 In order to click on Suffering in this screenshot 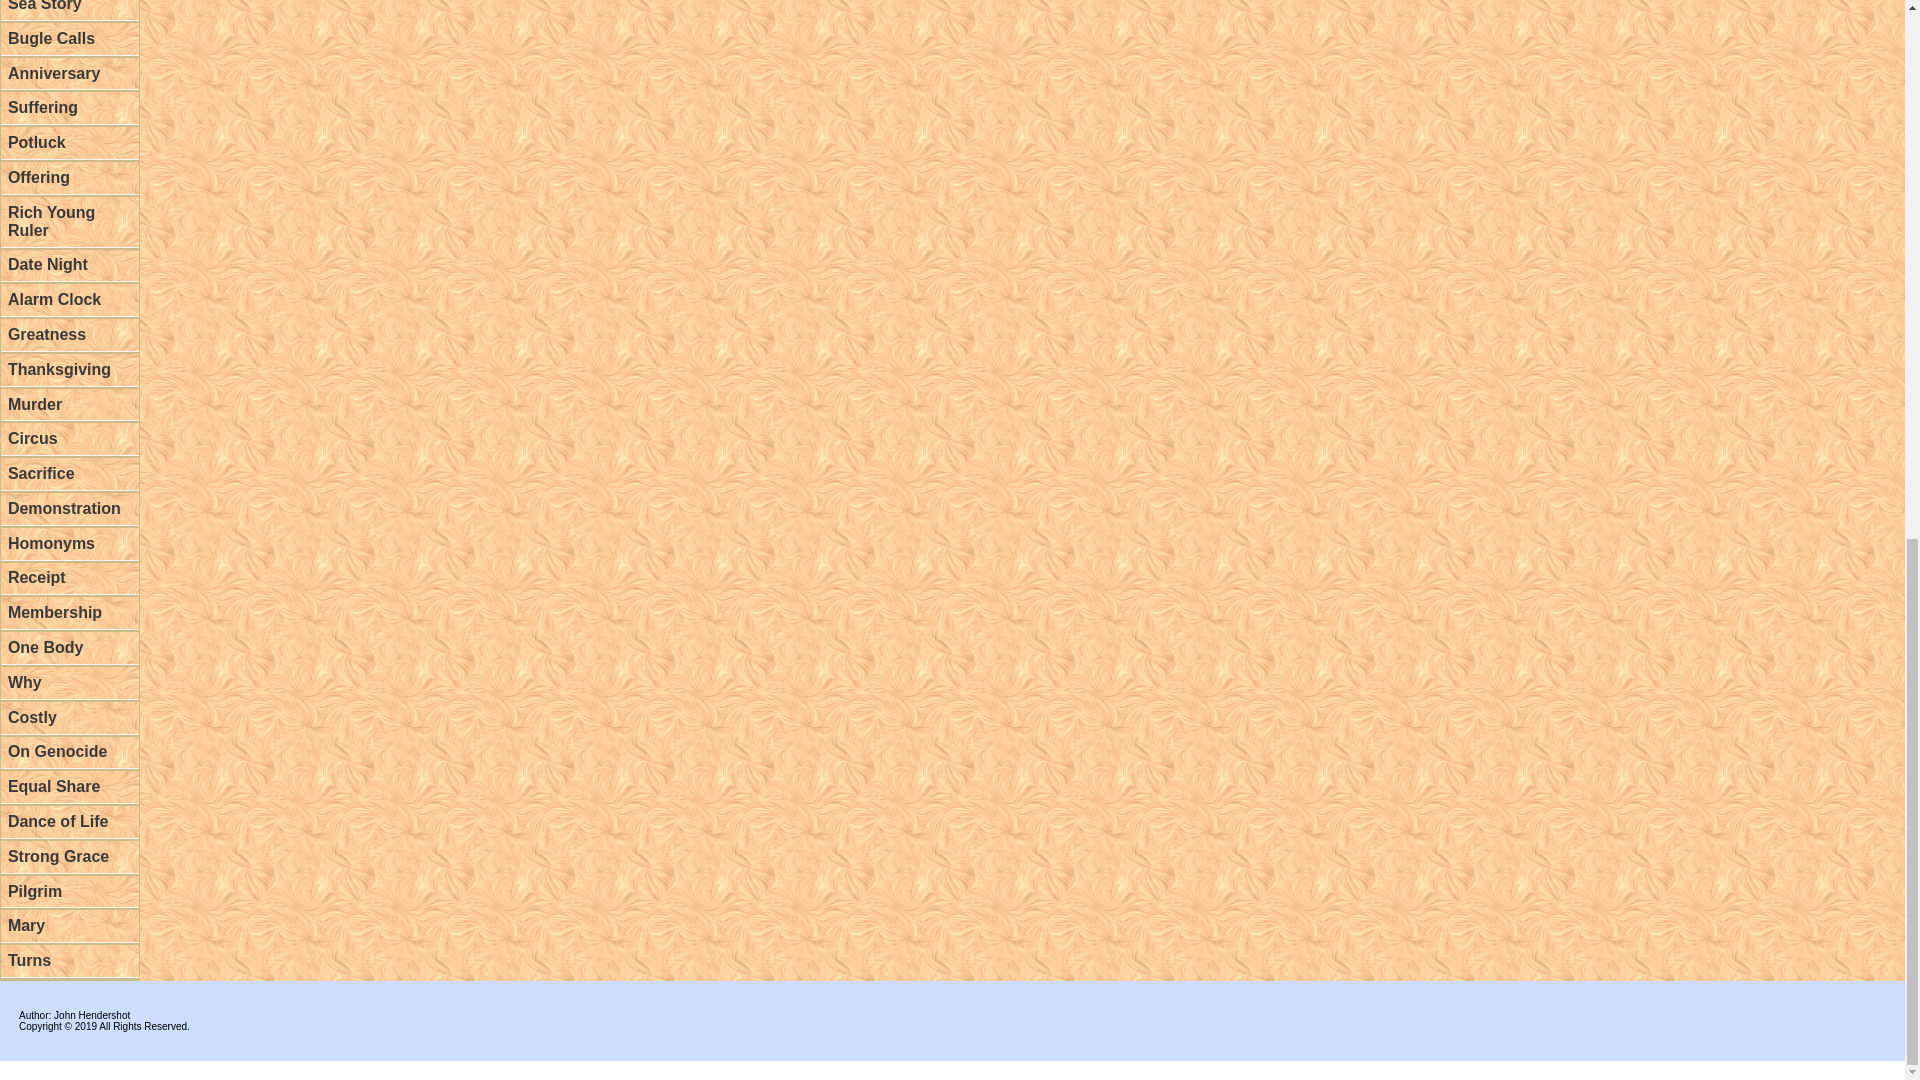, I will do `click(70, 108)`.